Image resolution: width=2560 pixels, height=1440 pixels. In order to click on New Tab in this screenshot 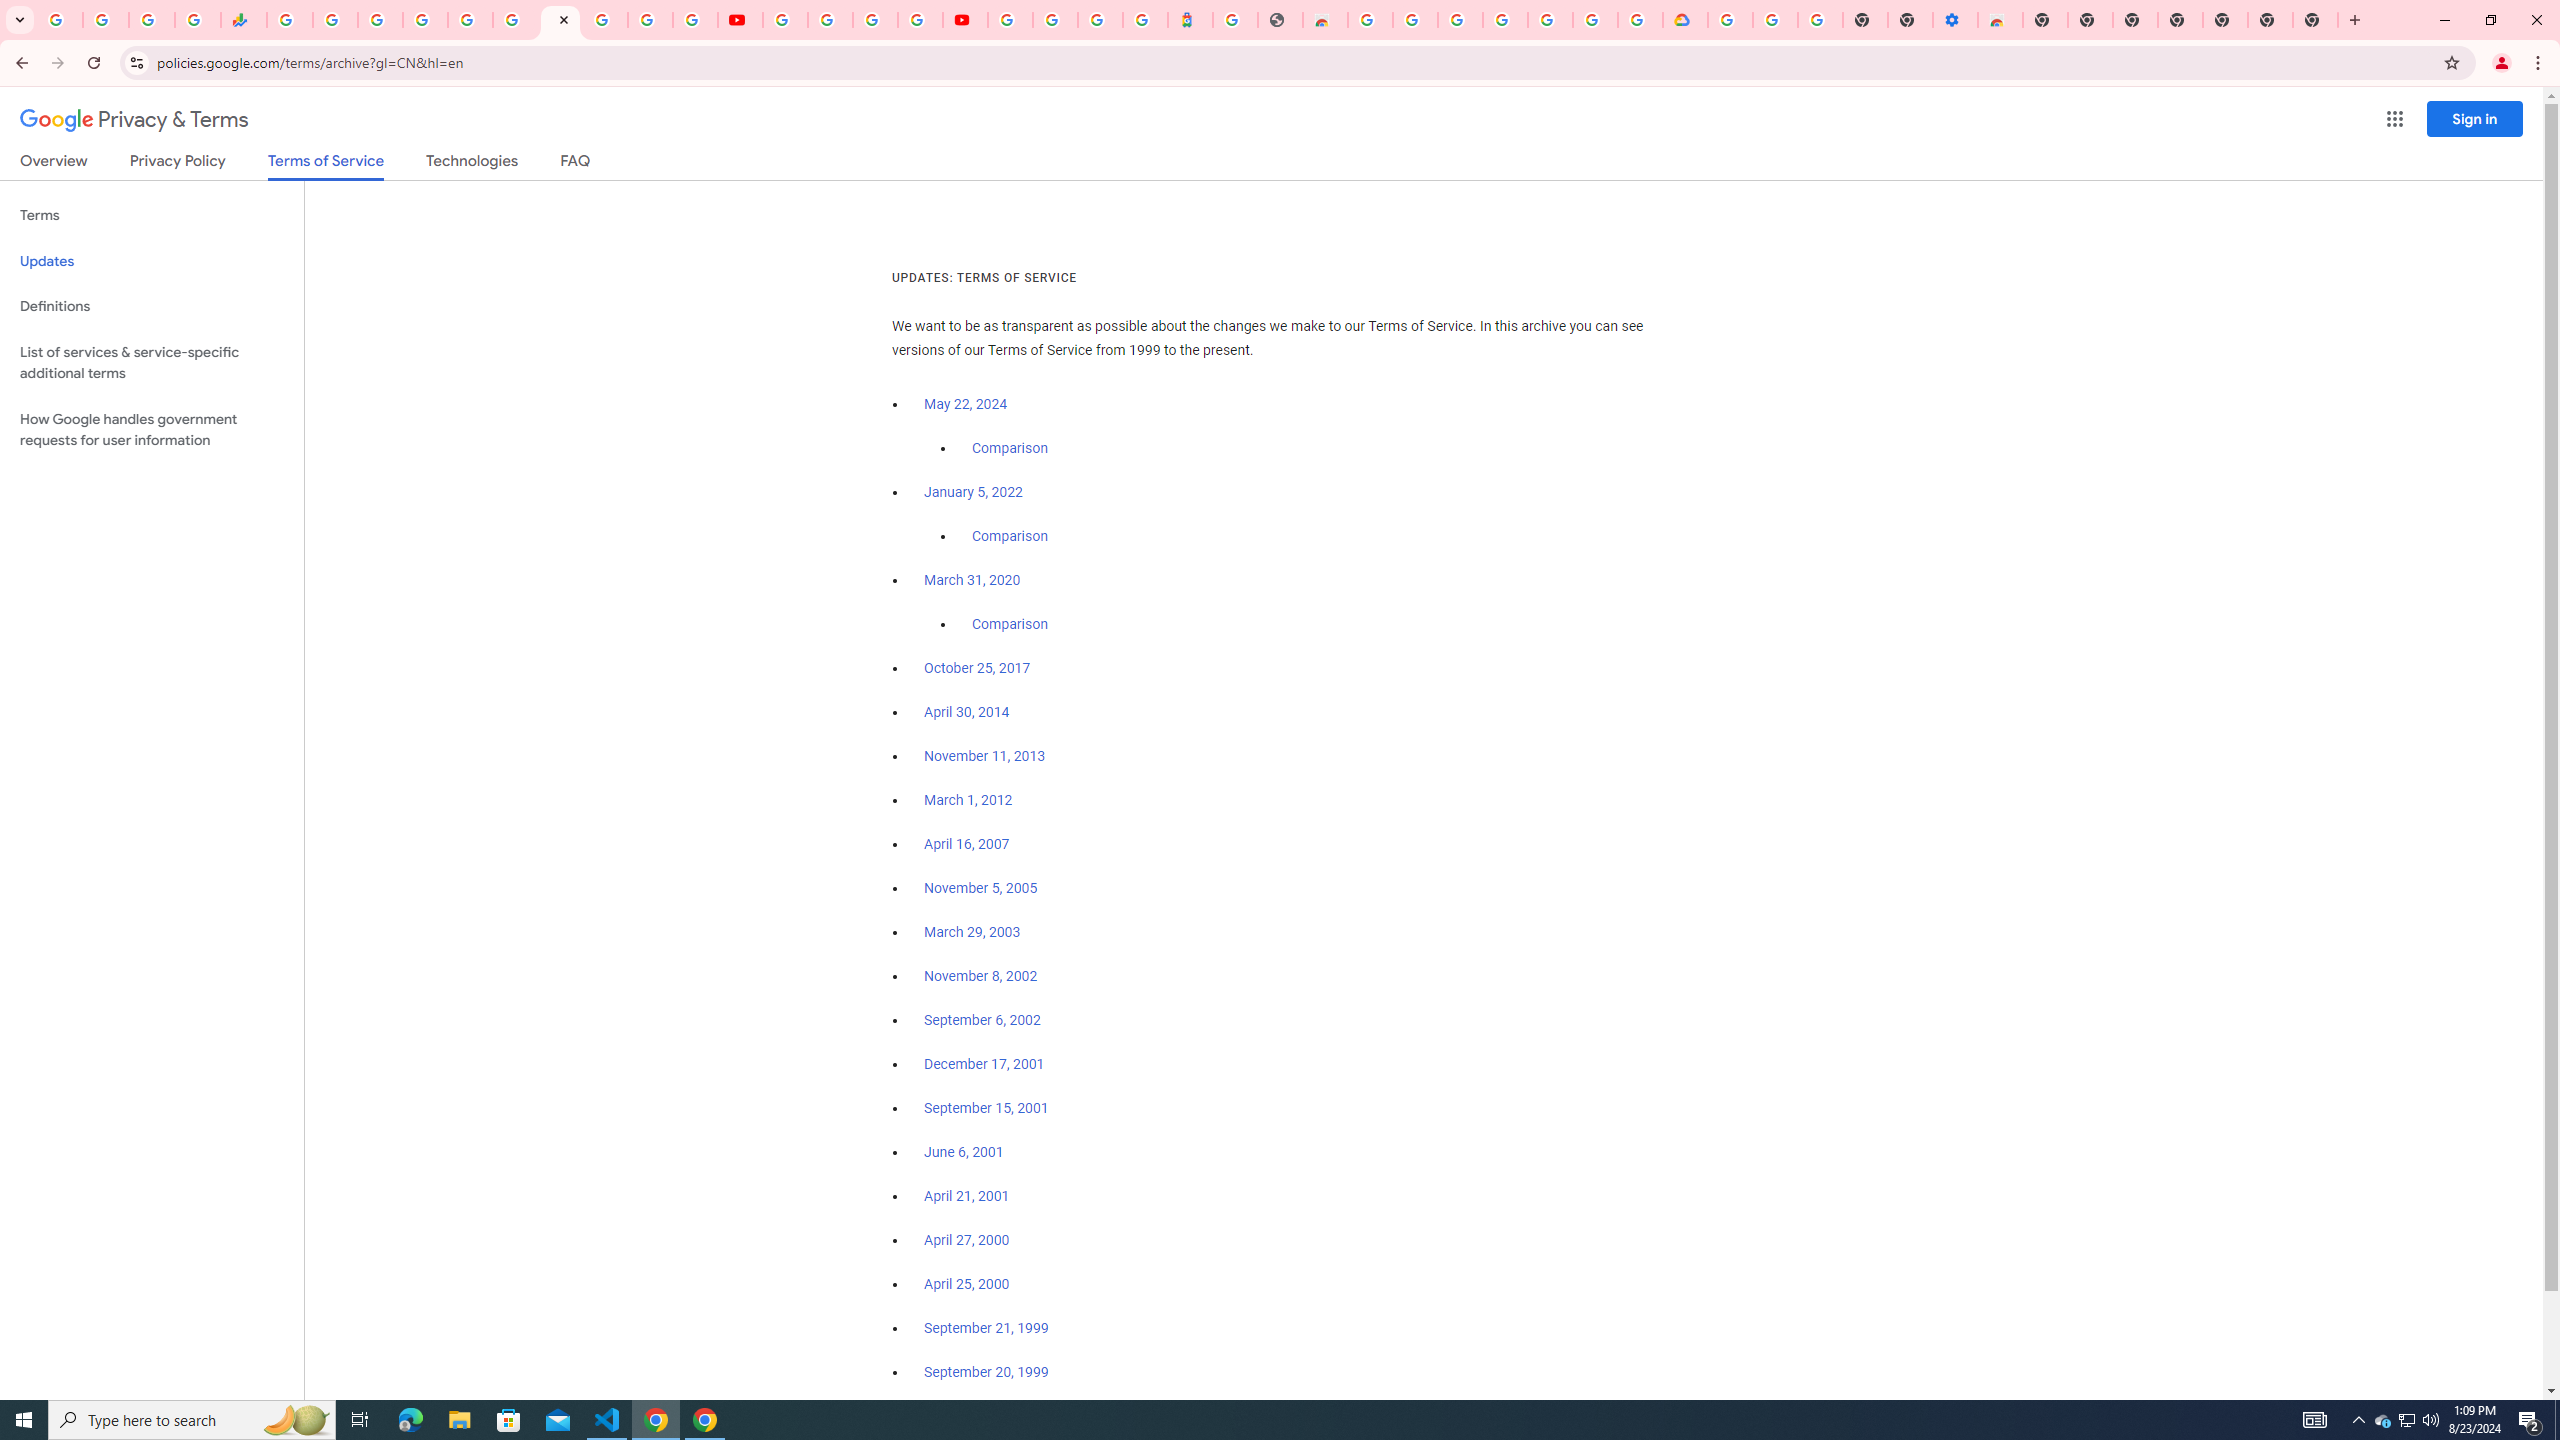, I will do `click(2225, 20)`.